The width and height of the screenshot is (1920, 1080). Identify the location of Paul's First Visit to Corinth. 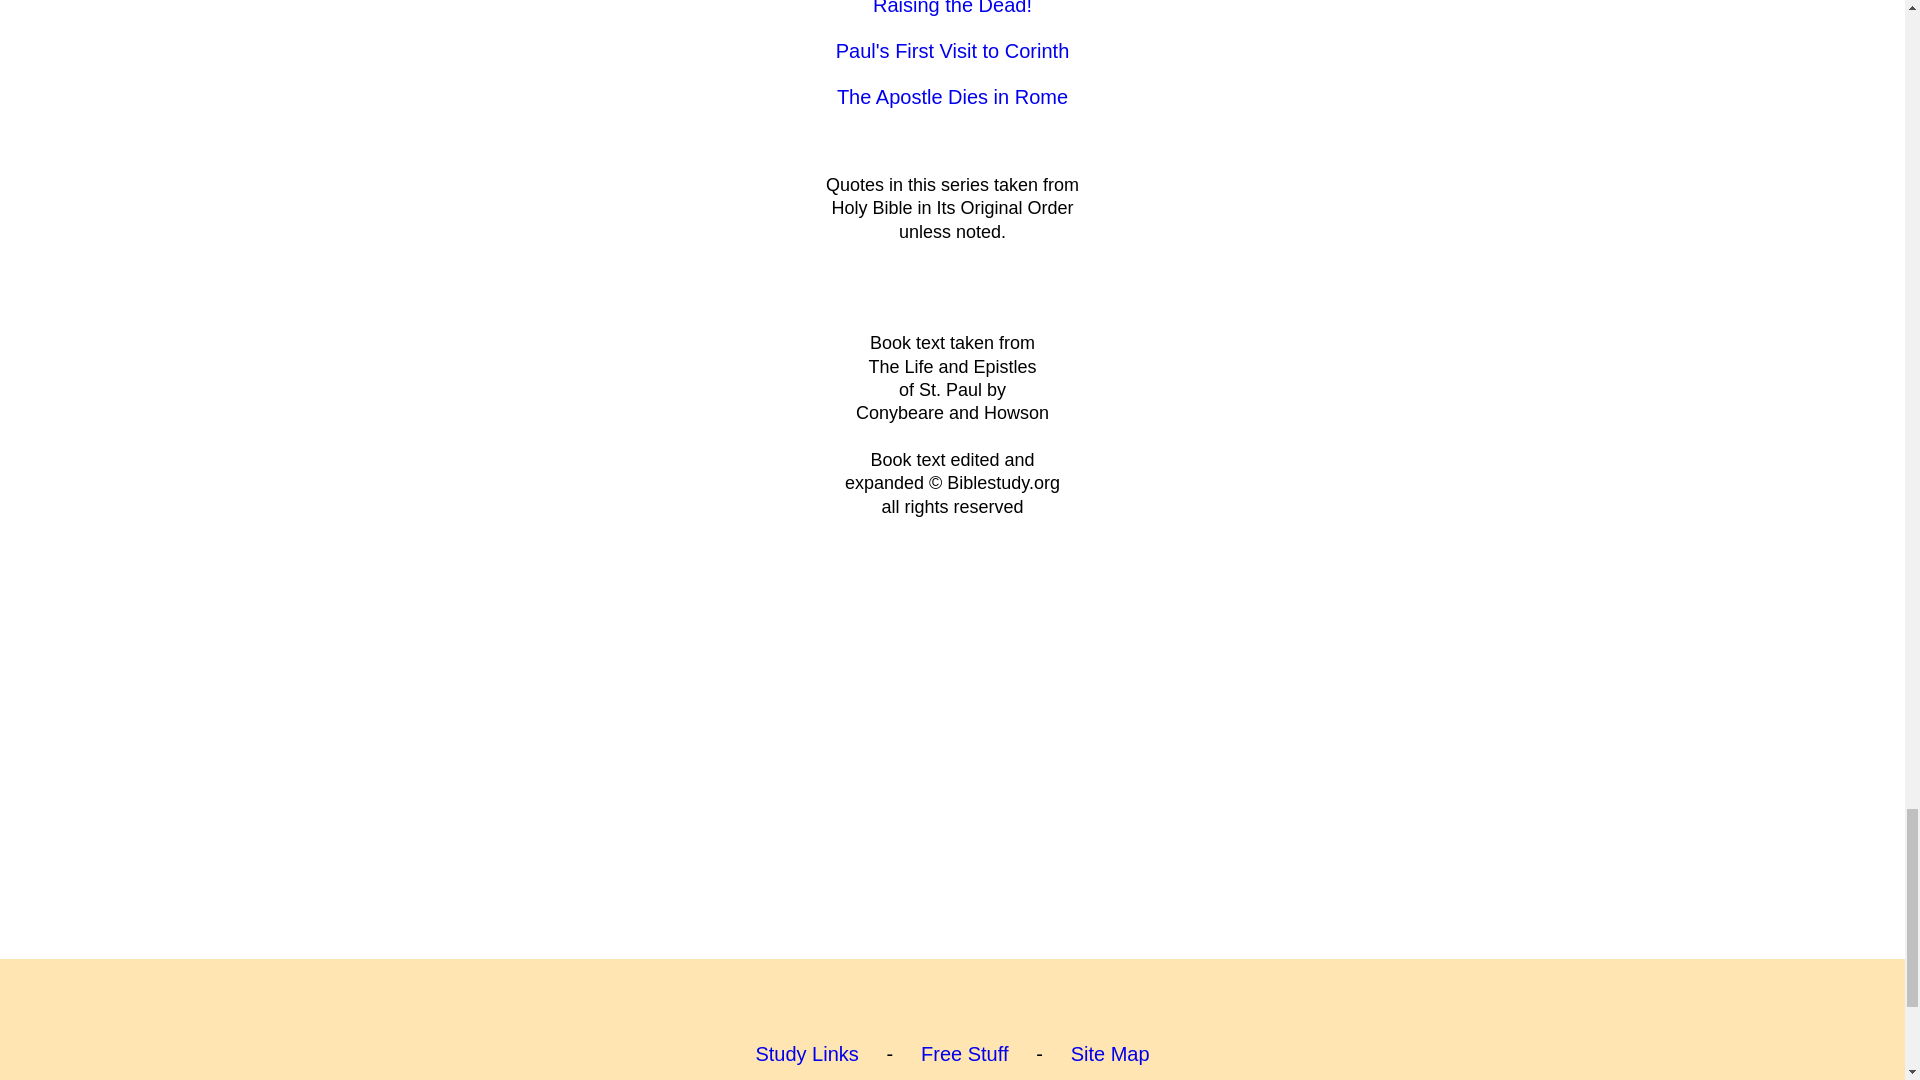
(952, 50).